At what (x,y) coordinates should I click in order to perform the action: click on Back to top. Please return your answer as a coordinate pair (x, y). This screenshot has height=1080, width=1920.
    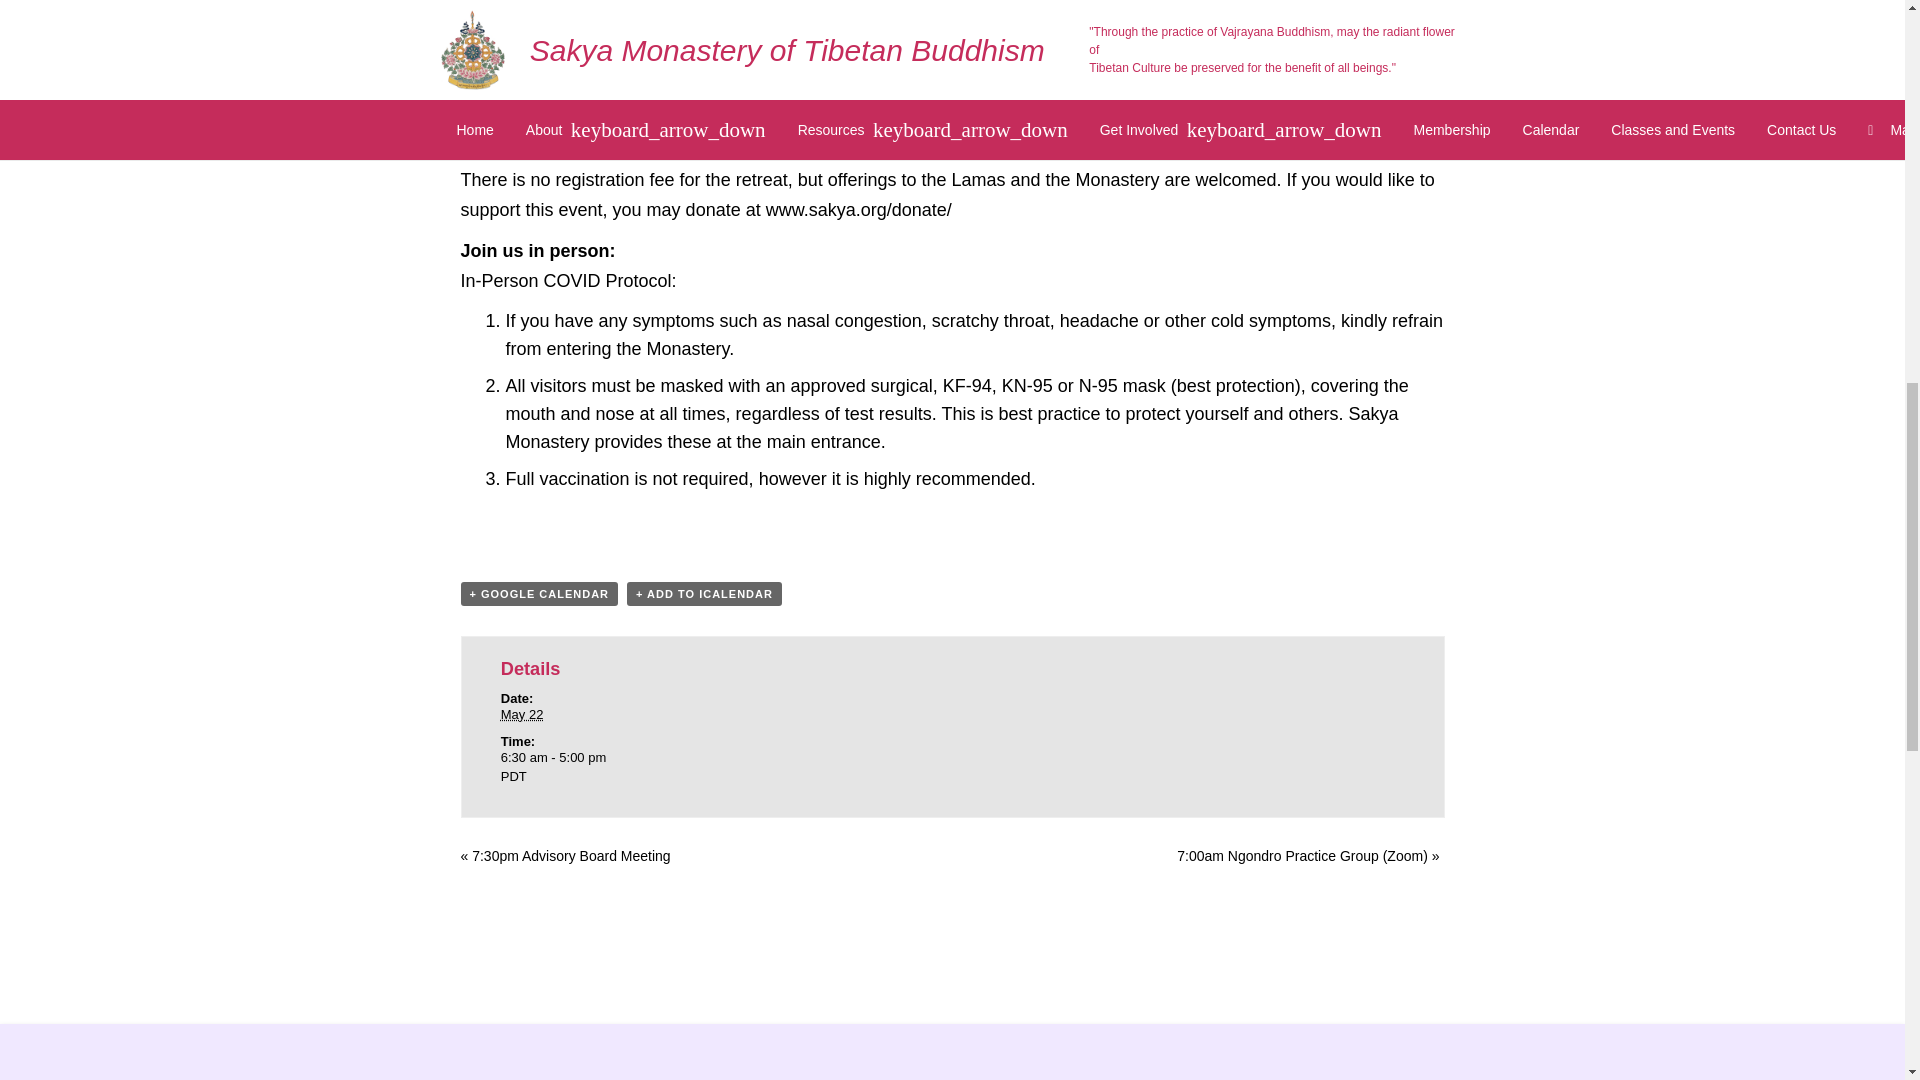
    Looking at the image, I should click on (1864, 49).